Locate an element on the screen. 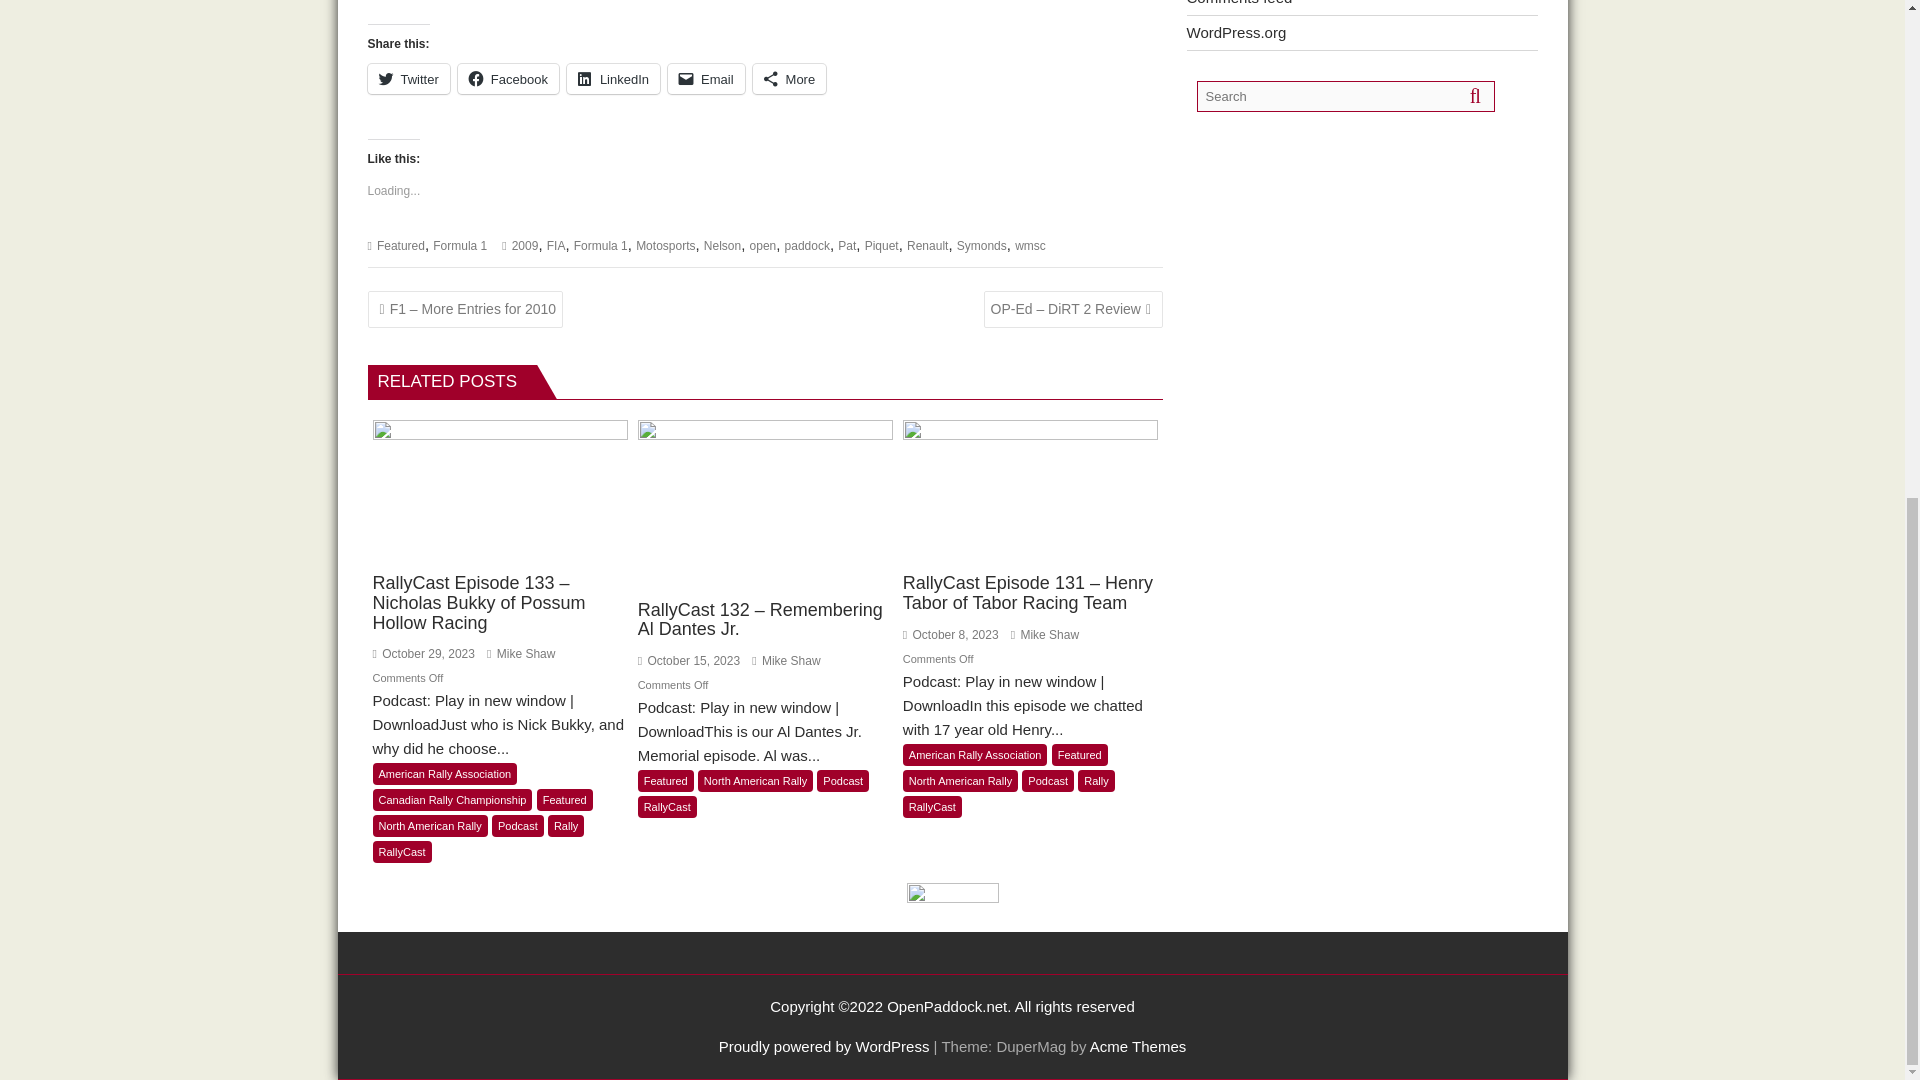  Mike Shaw is located at coordinates (520, 653).